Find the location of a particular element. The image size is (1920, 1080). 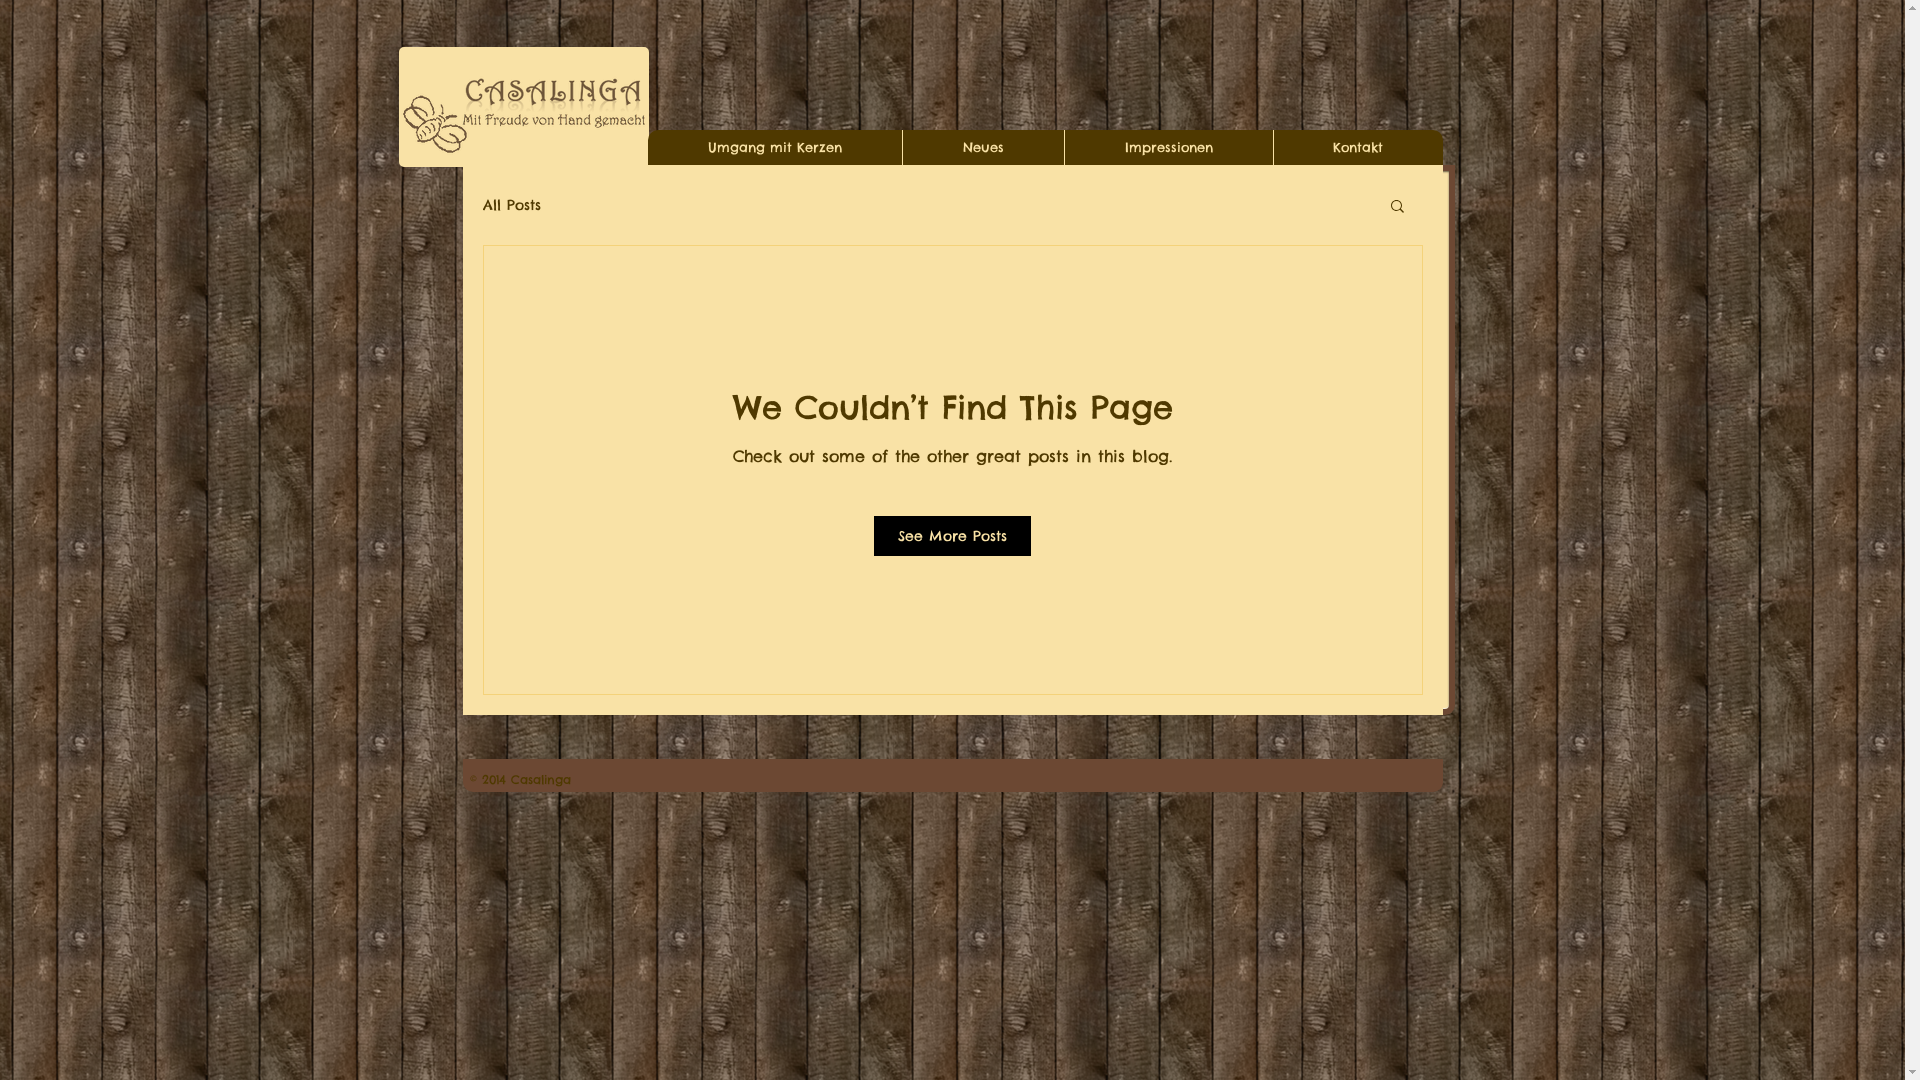

Casalinga - mit Freude von Hand gemacht is located at coordinates (523, 107).